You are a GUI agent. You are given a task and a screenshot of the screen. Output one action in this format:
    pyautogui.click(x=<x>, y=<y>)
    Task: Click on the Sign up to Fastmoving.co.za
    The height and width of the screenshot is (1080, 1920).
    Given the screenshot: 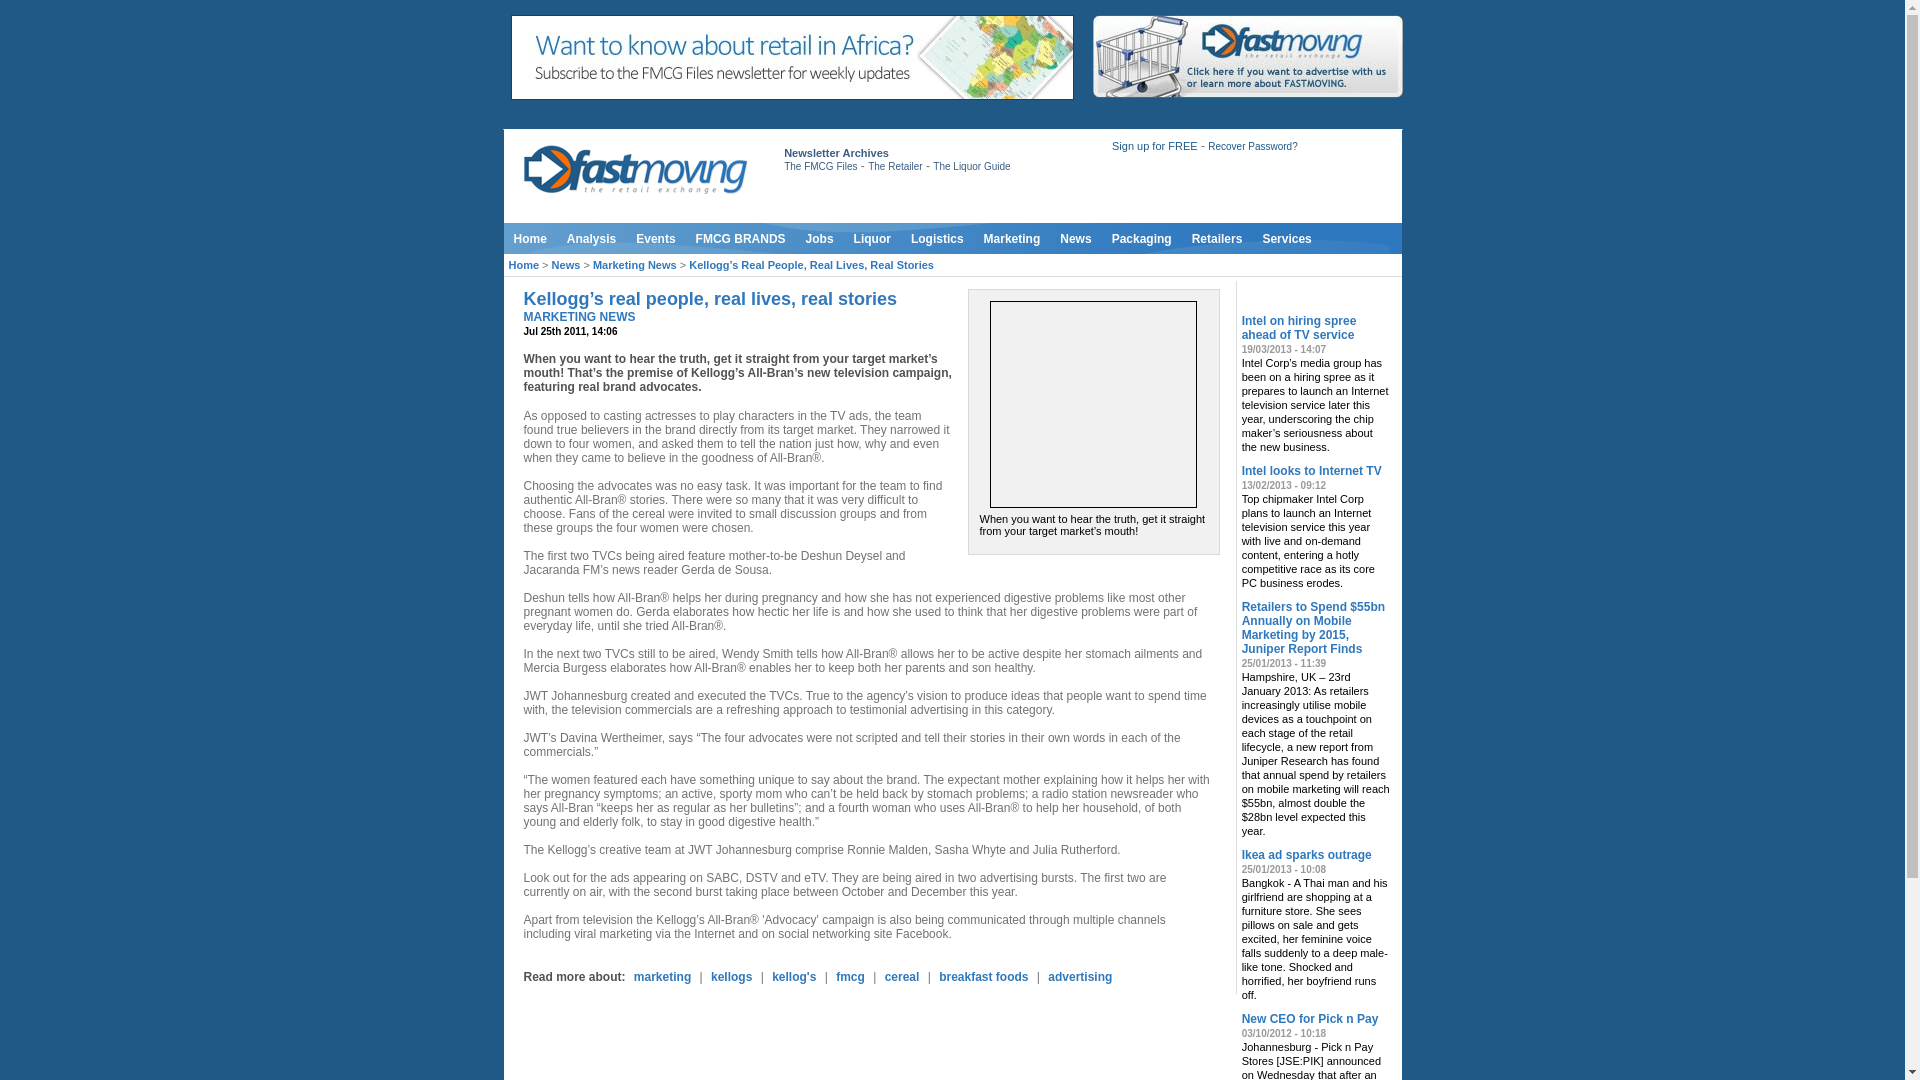 What is the action you would take?
    pyautogui.click(x=1154, y=146)
    